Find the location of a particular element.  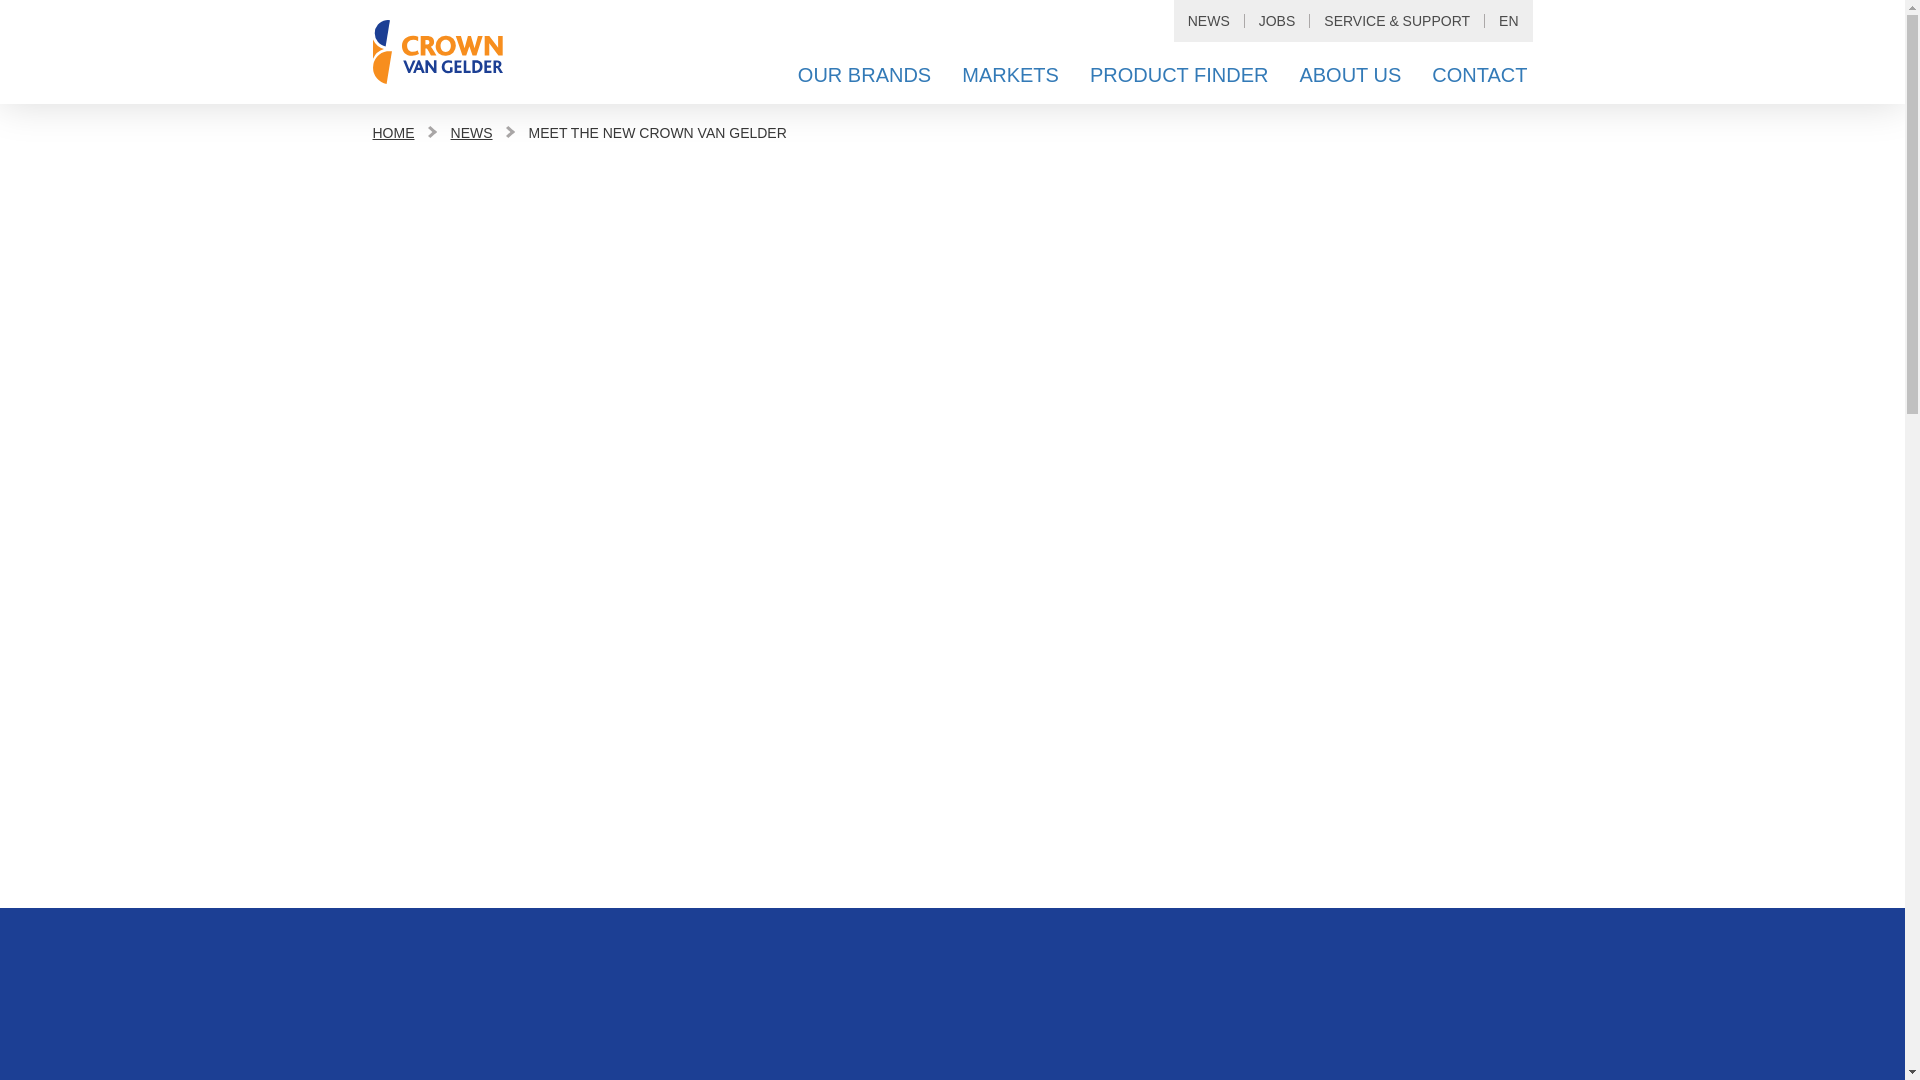

MARKETS is located at coordinates (1000, 74).